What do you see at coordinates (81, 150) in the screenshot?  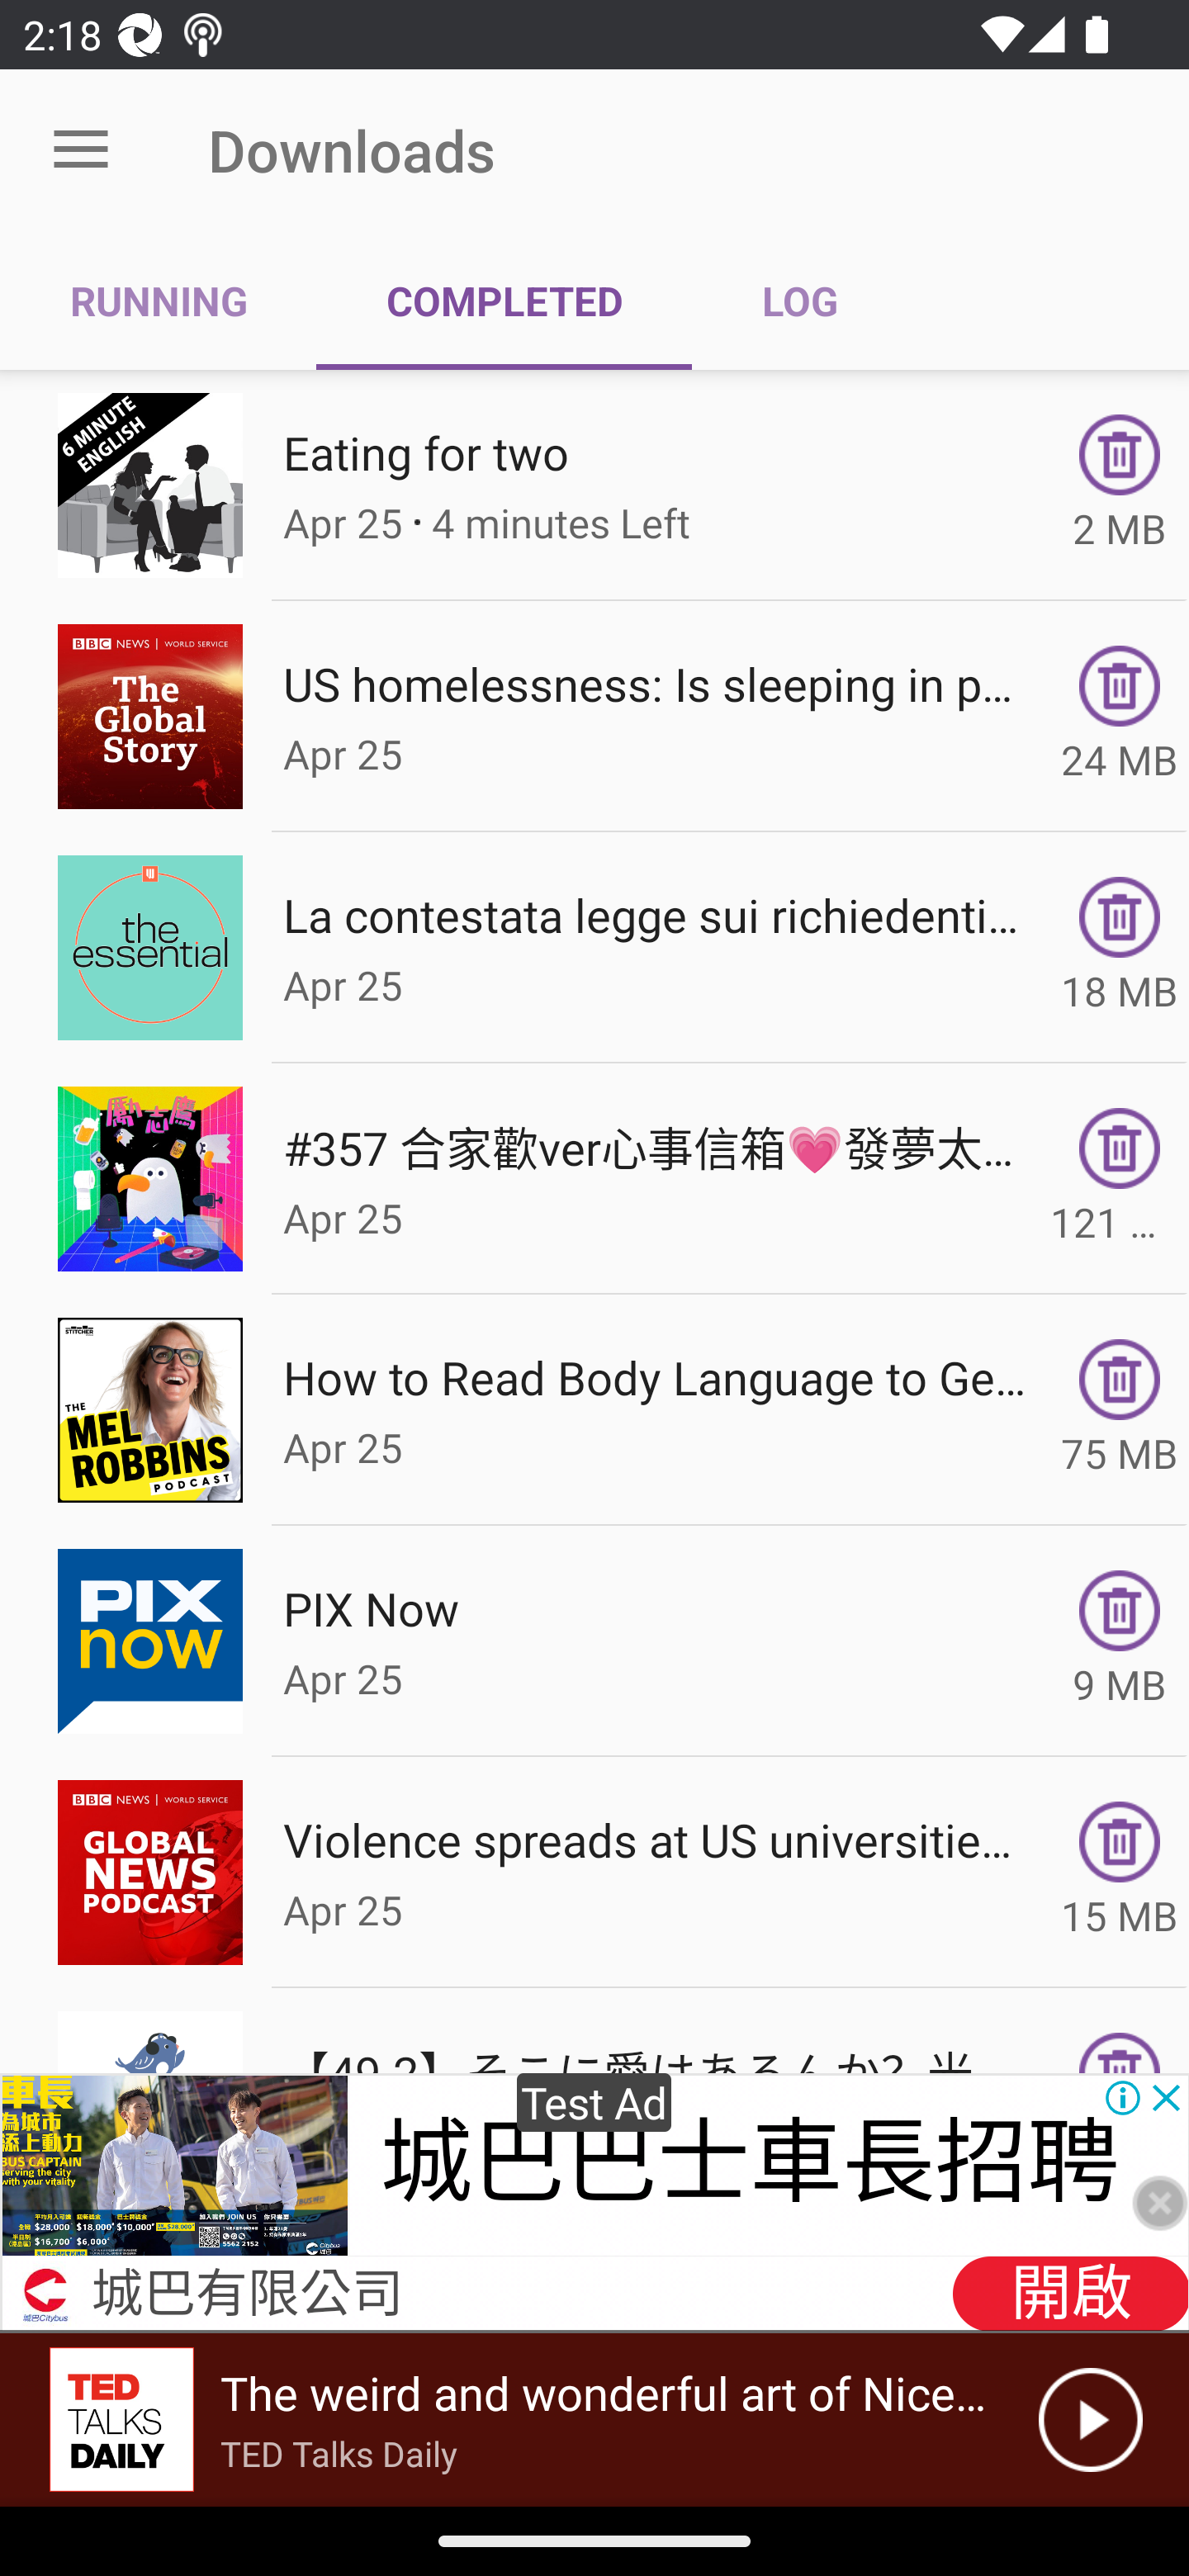 I see `Open menu` at bounding box center [81, 150].